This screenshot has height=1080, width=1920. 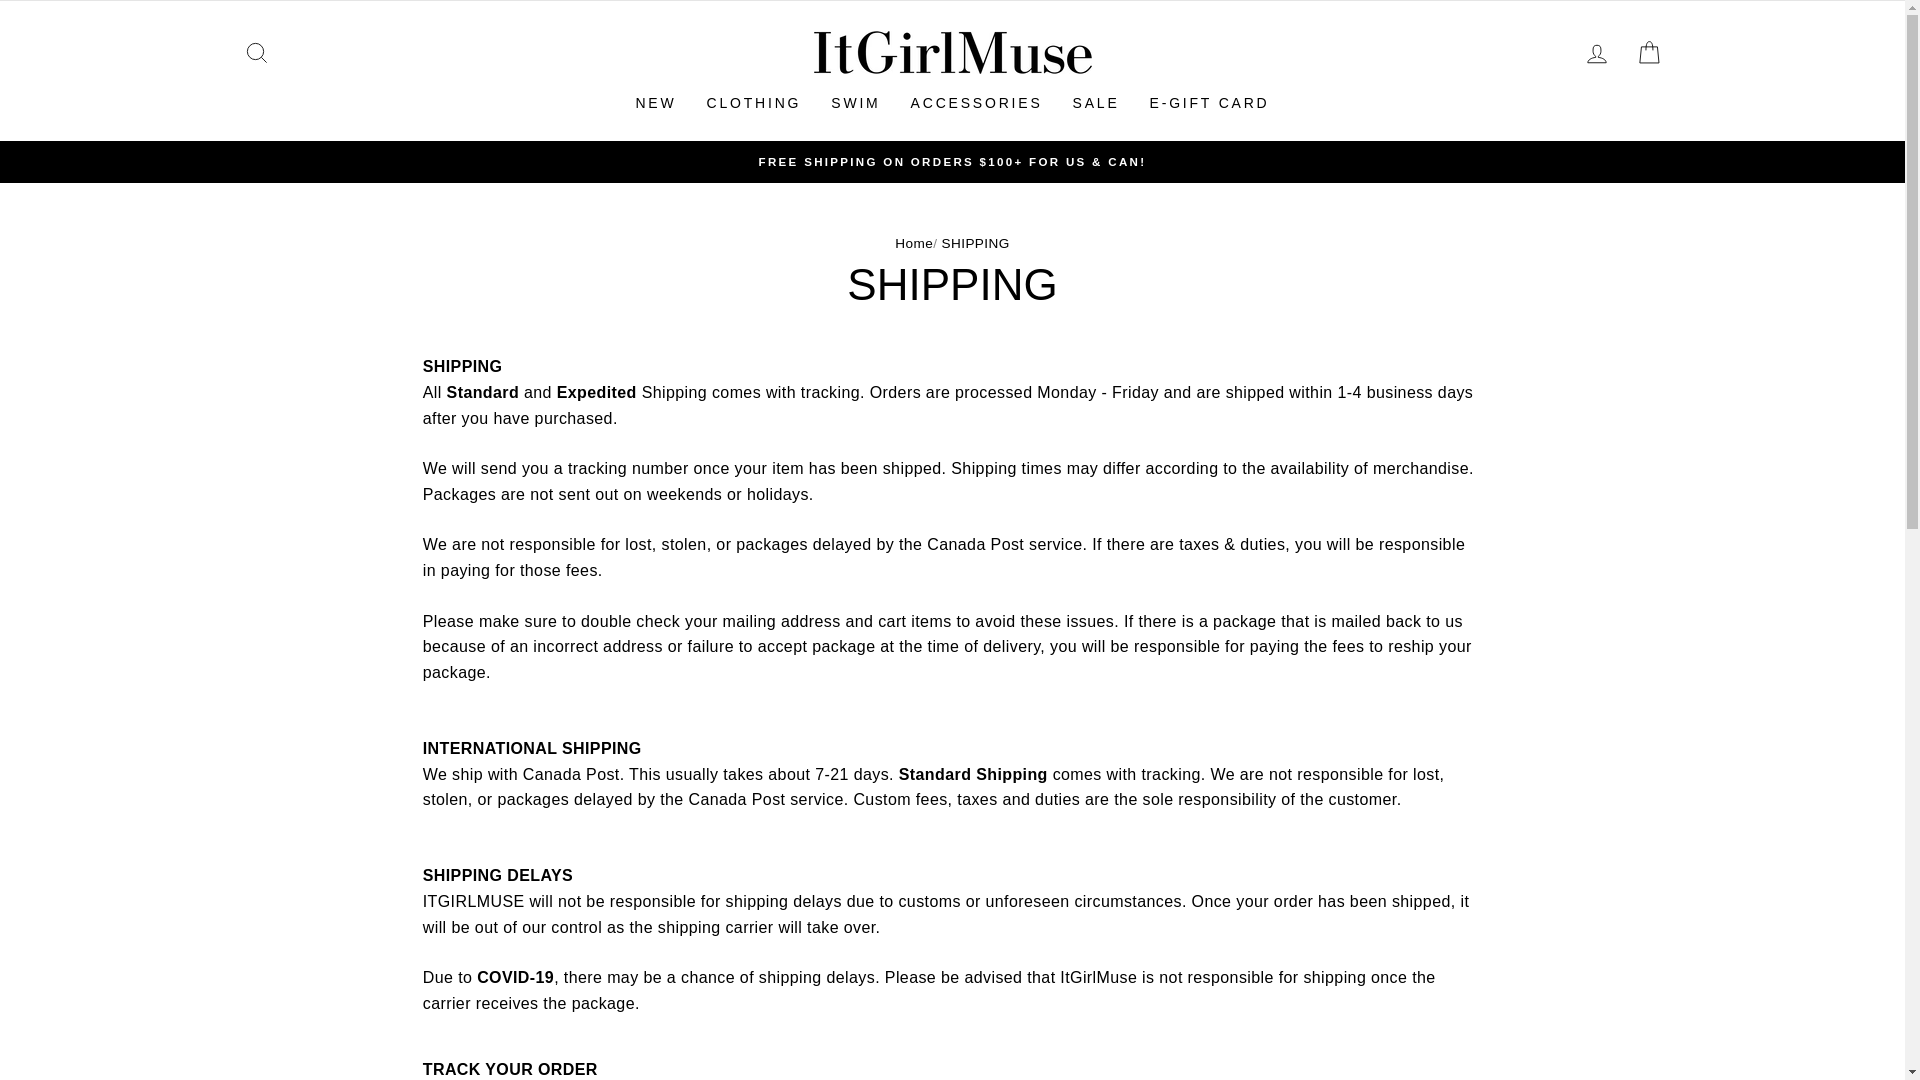 What do you see at coordinates (1648, 52) in the screenshot?
I see `CART` at bounding box center [1648, 52].